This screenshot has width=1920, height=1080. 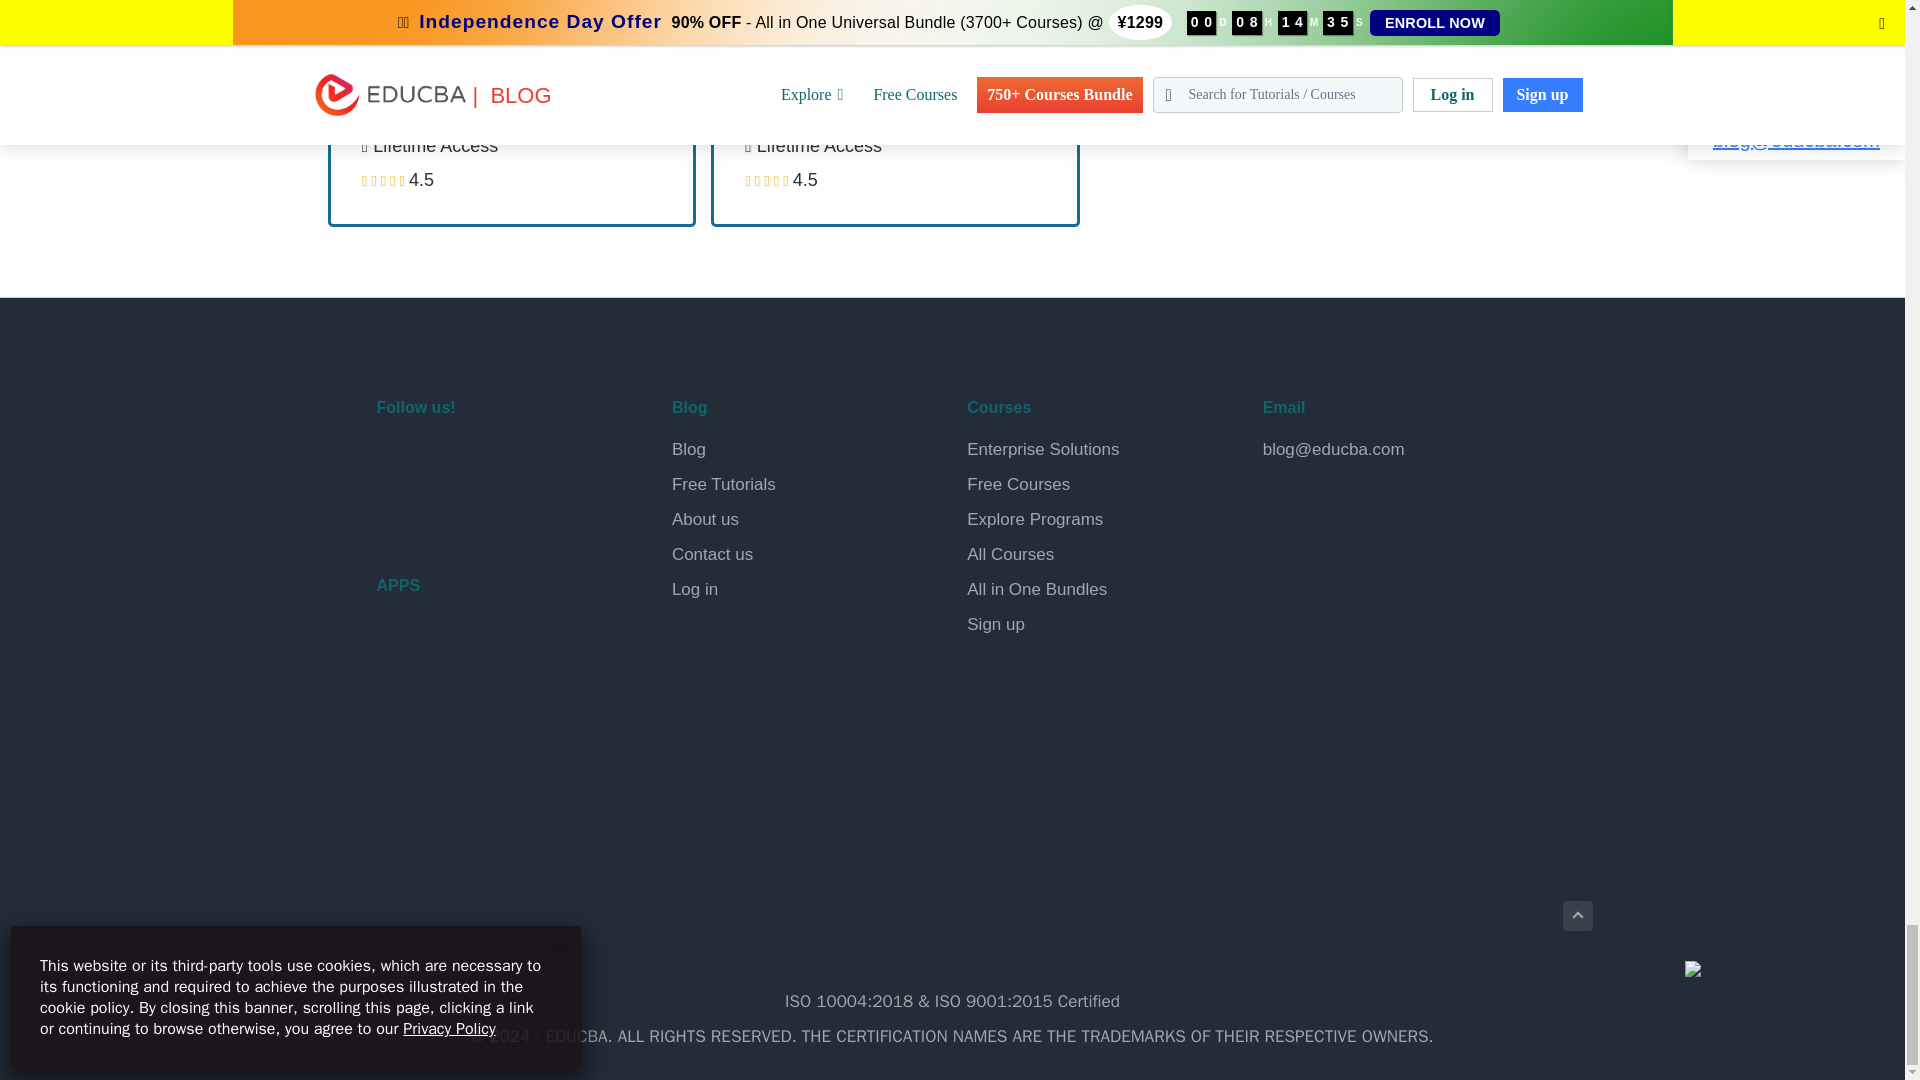 I want to click on EDUCBA Youtube, so click(x=396, y=512).